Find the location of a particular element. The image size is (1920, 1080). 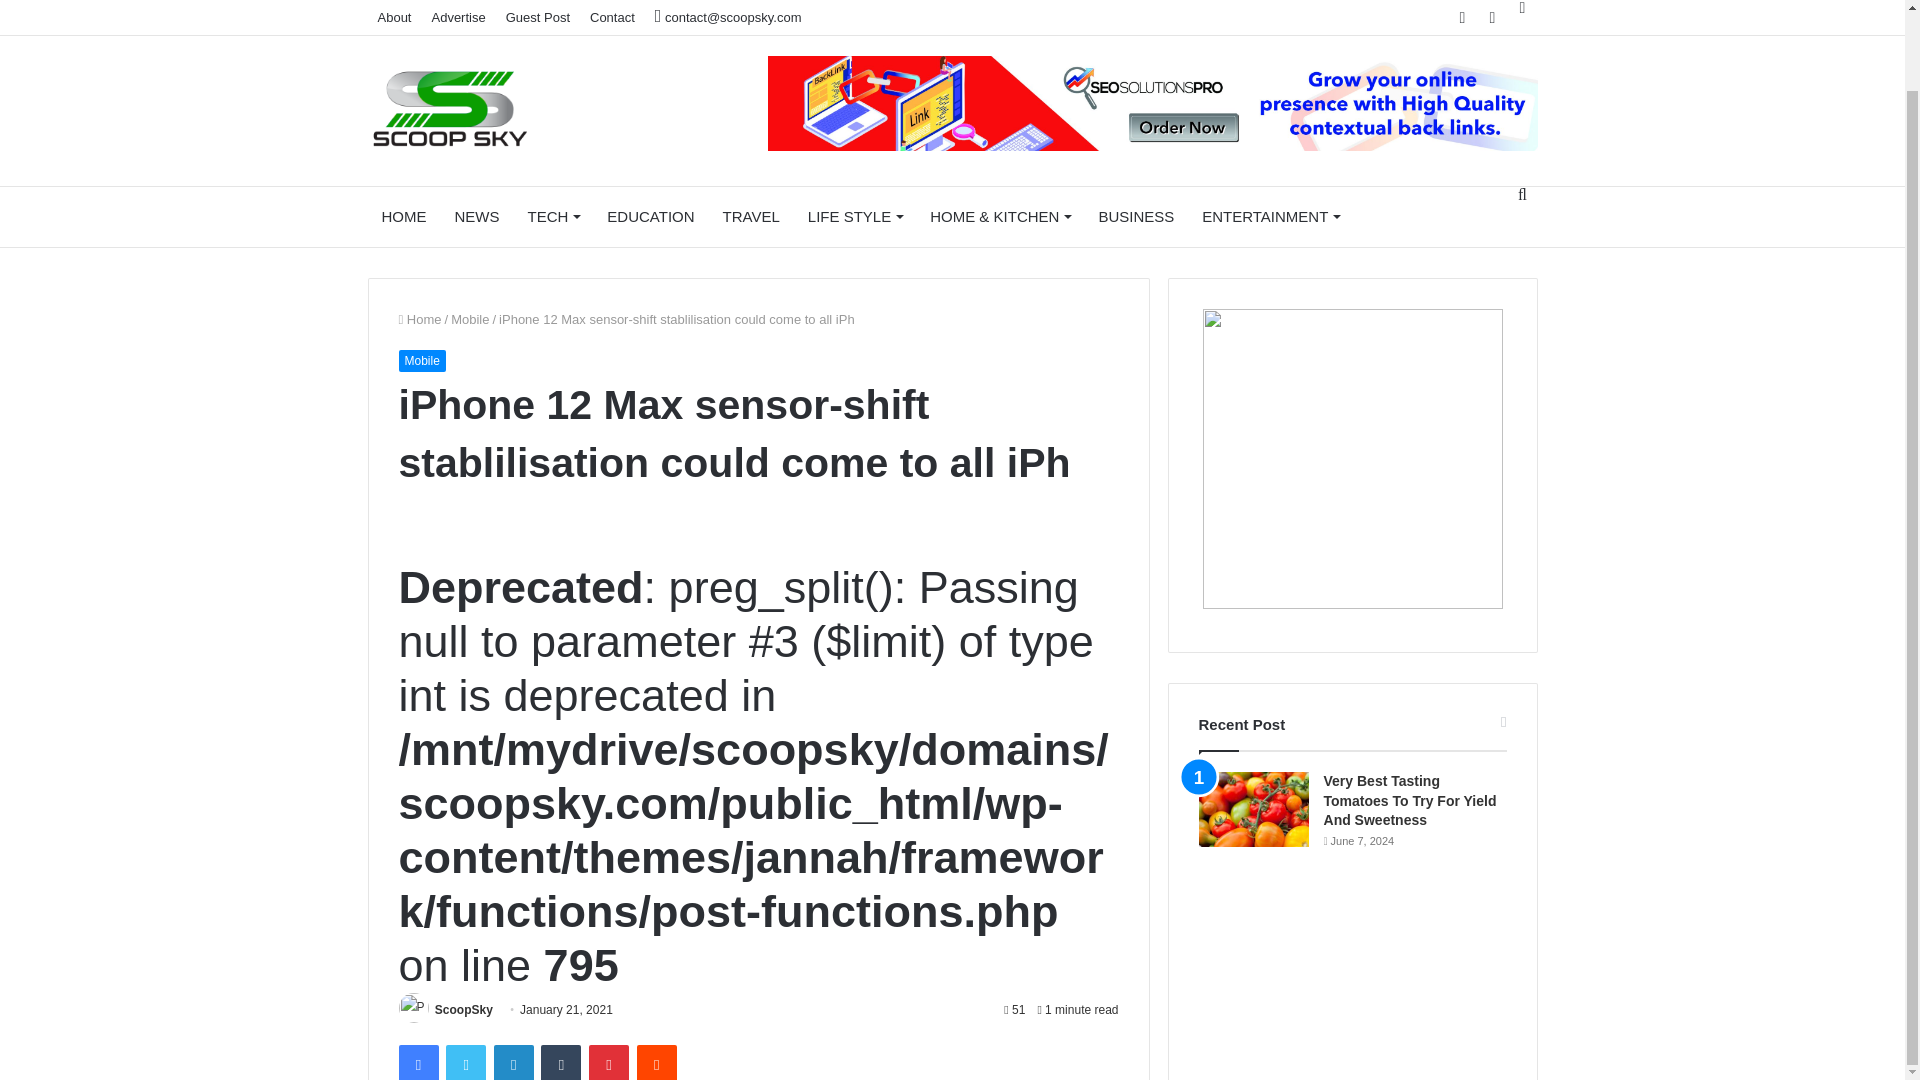

Guest Post is located at coordinates (537, 17).